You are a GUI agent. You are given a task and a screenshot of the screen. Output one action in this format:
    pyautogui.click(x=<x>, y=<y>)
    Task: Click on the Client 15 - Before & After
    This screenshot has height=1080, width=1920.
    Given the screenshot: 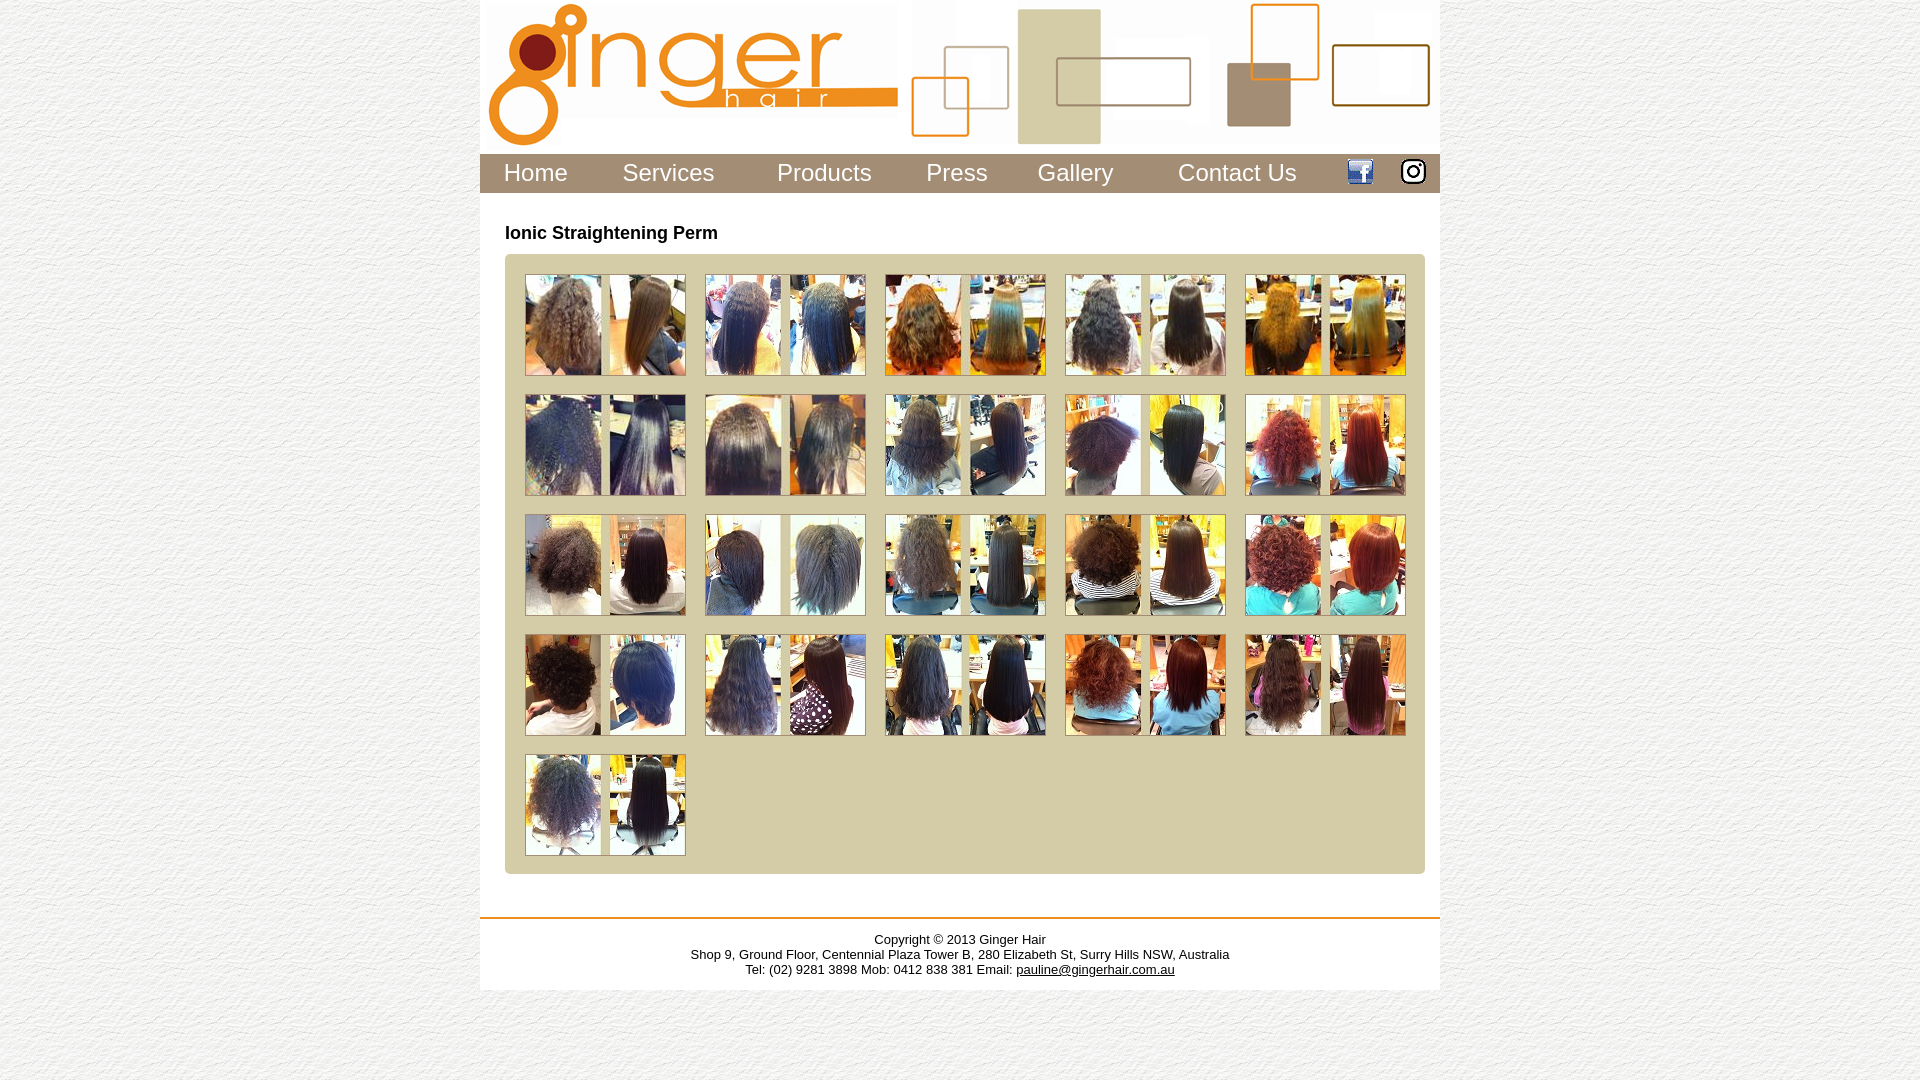 What is the action you would take?
    pyautogui.click(x=965, y=684)
    